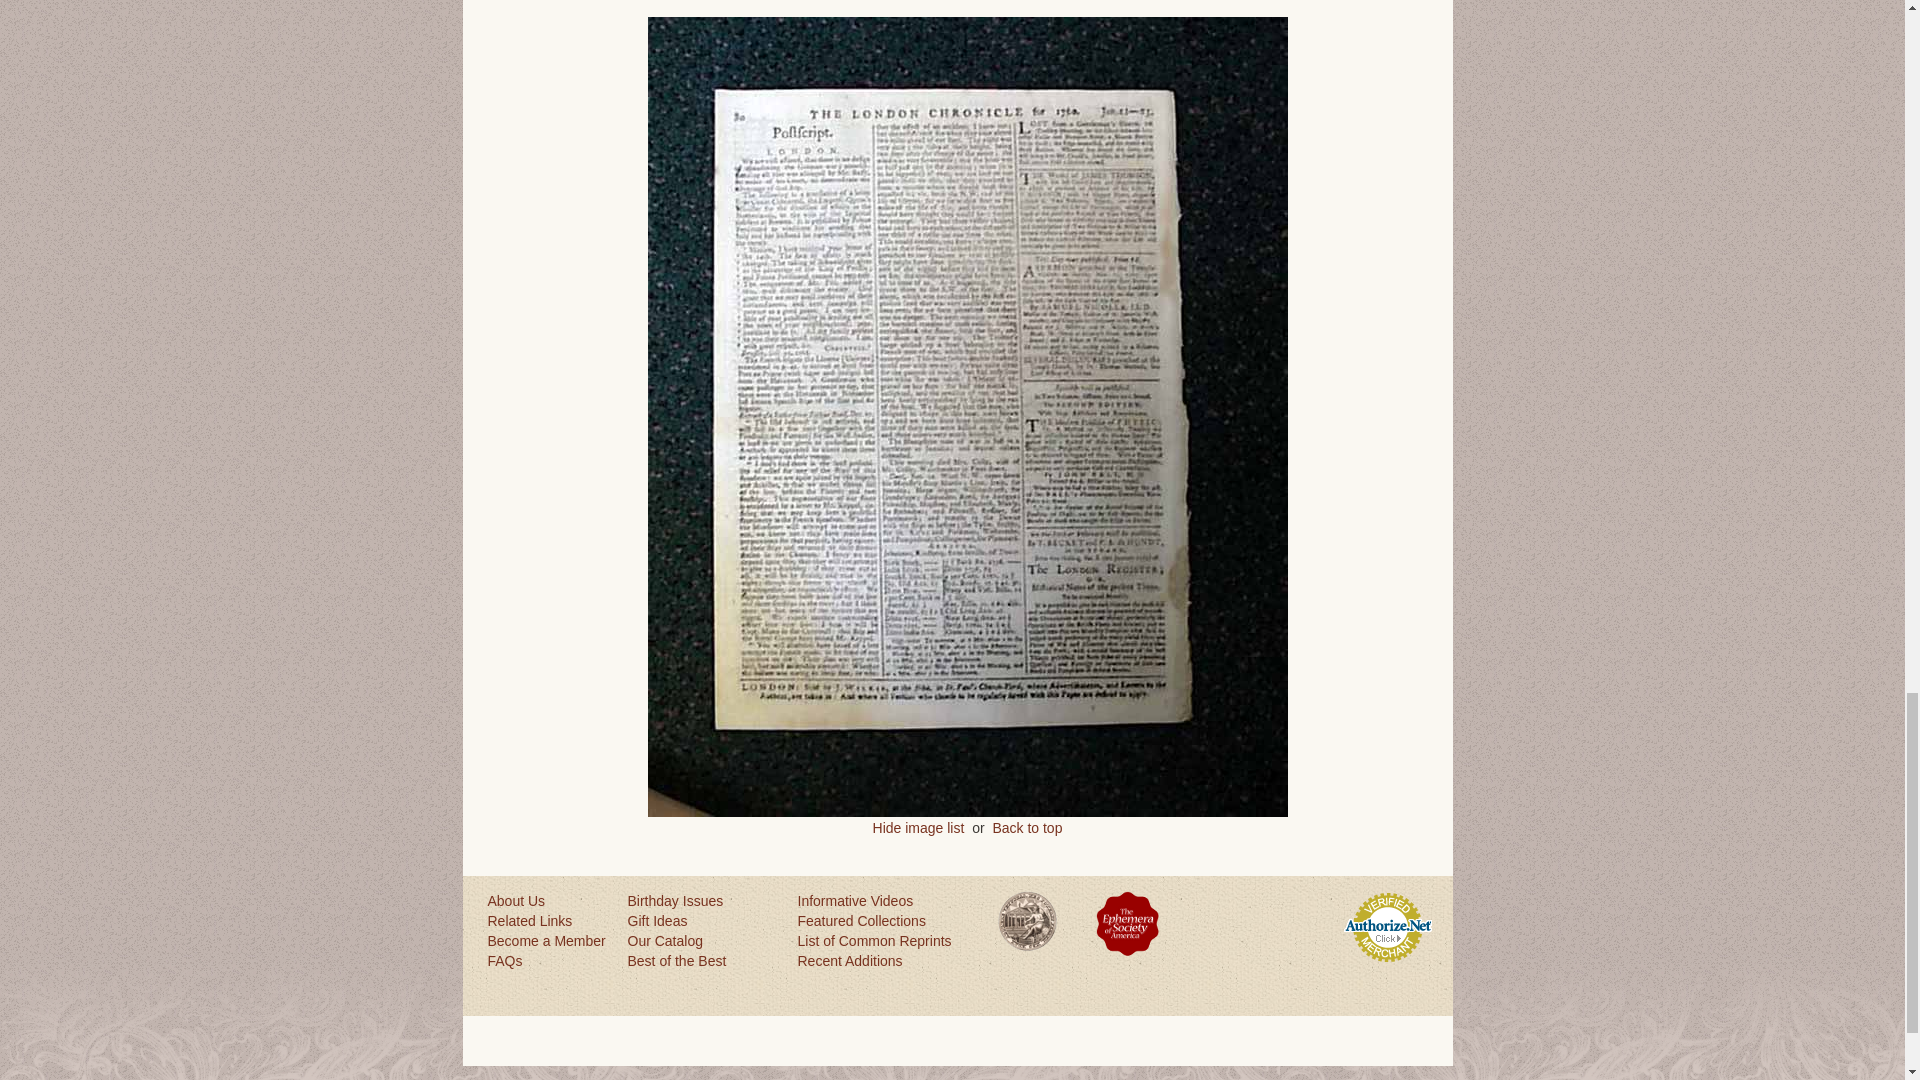 The height and width of the screenshot is (1080, 1920). Describe the element at coordinates (702, 960) in the screenshot. I see `Best of the Best` at that location.